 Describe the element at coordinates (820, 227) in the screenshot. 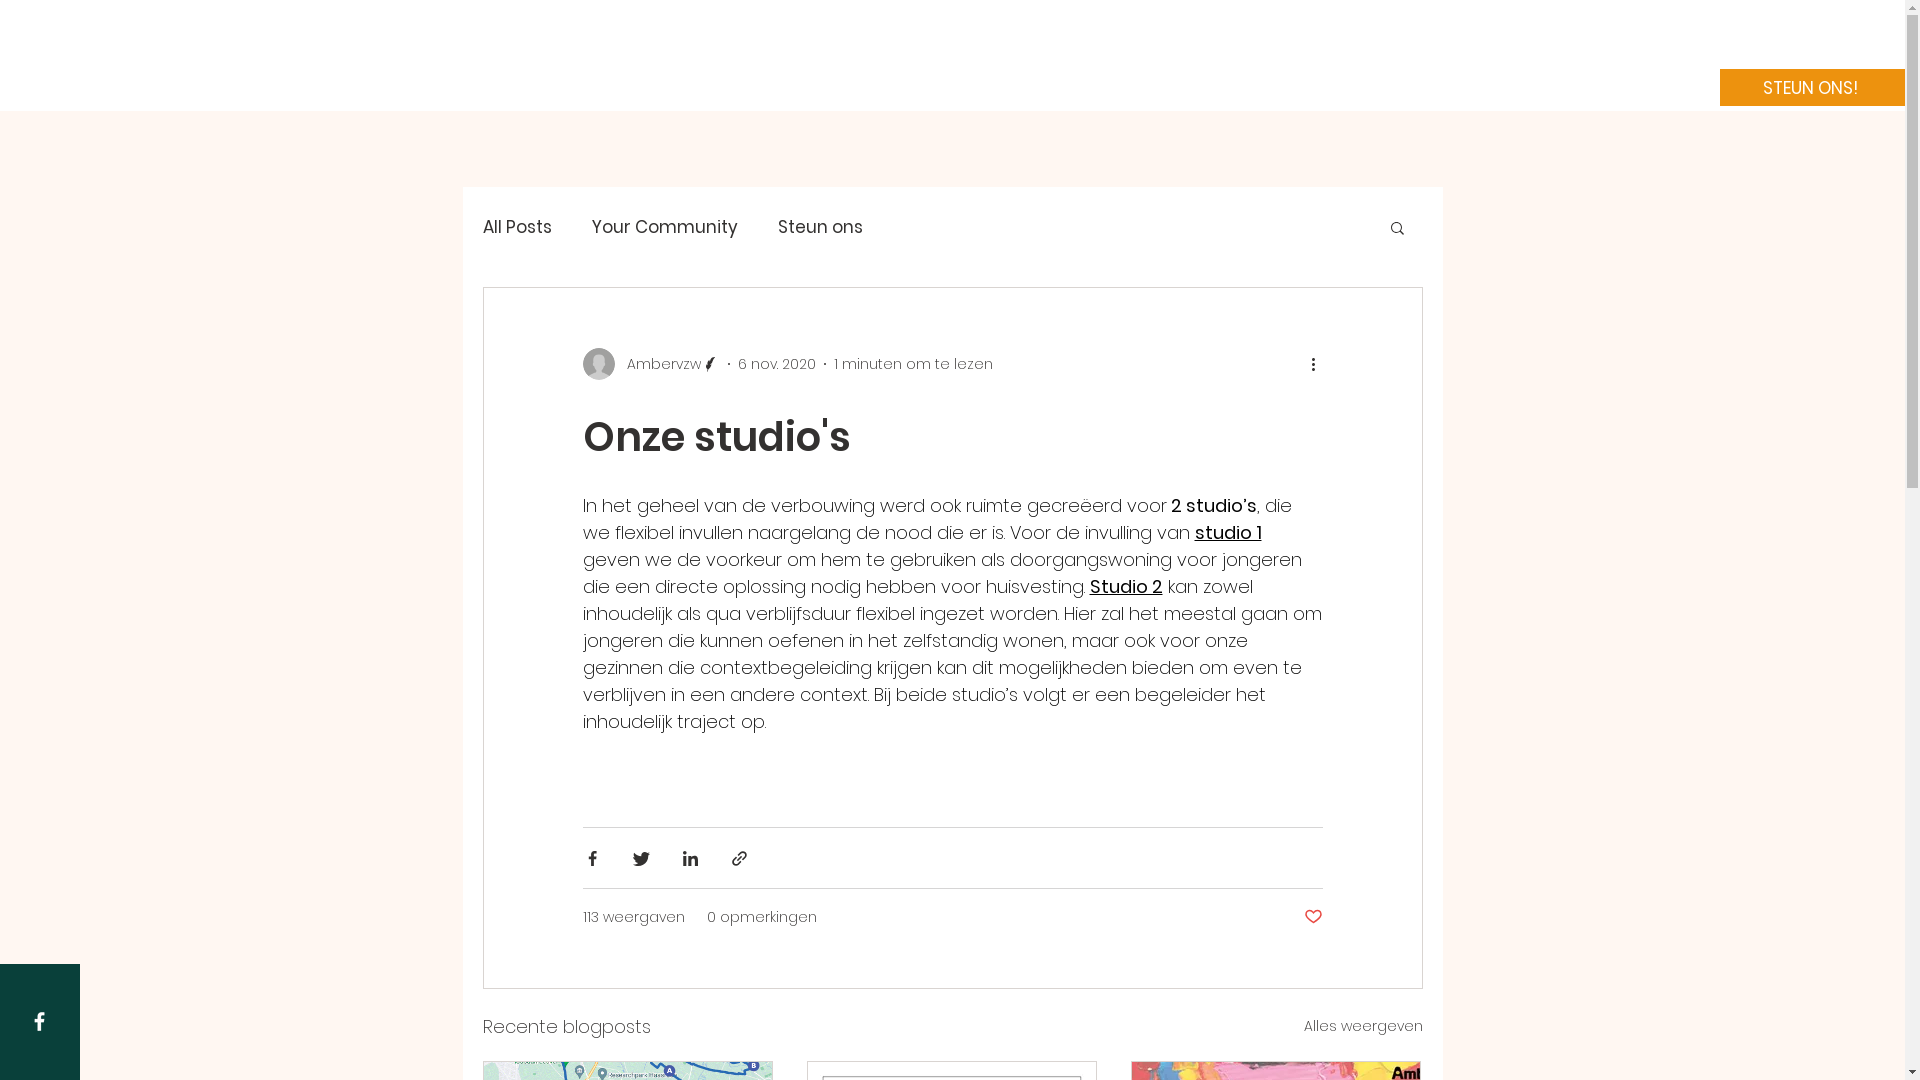

I see `Steun ons` at that location.